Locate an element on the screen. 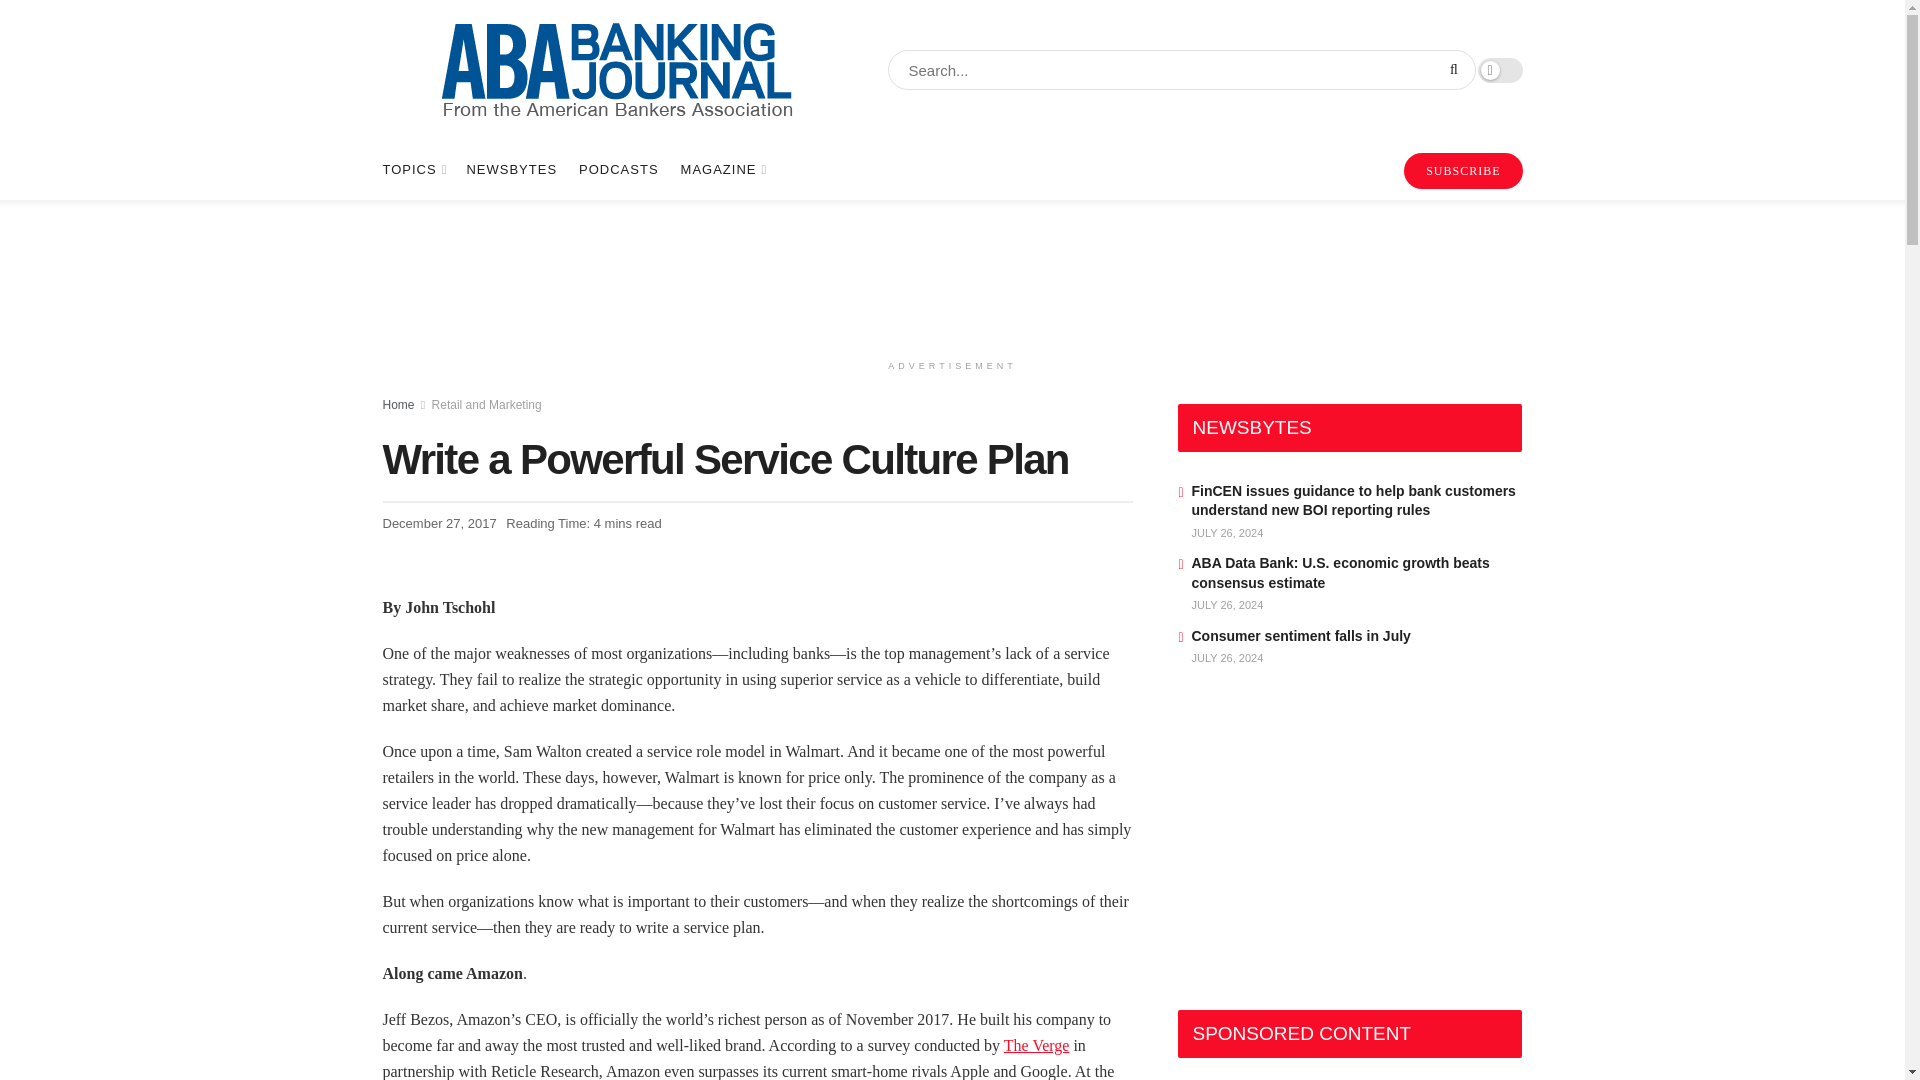 The image size is (1920, 1080). NEWSBYTES is located at coordinates (511, 170).